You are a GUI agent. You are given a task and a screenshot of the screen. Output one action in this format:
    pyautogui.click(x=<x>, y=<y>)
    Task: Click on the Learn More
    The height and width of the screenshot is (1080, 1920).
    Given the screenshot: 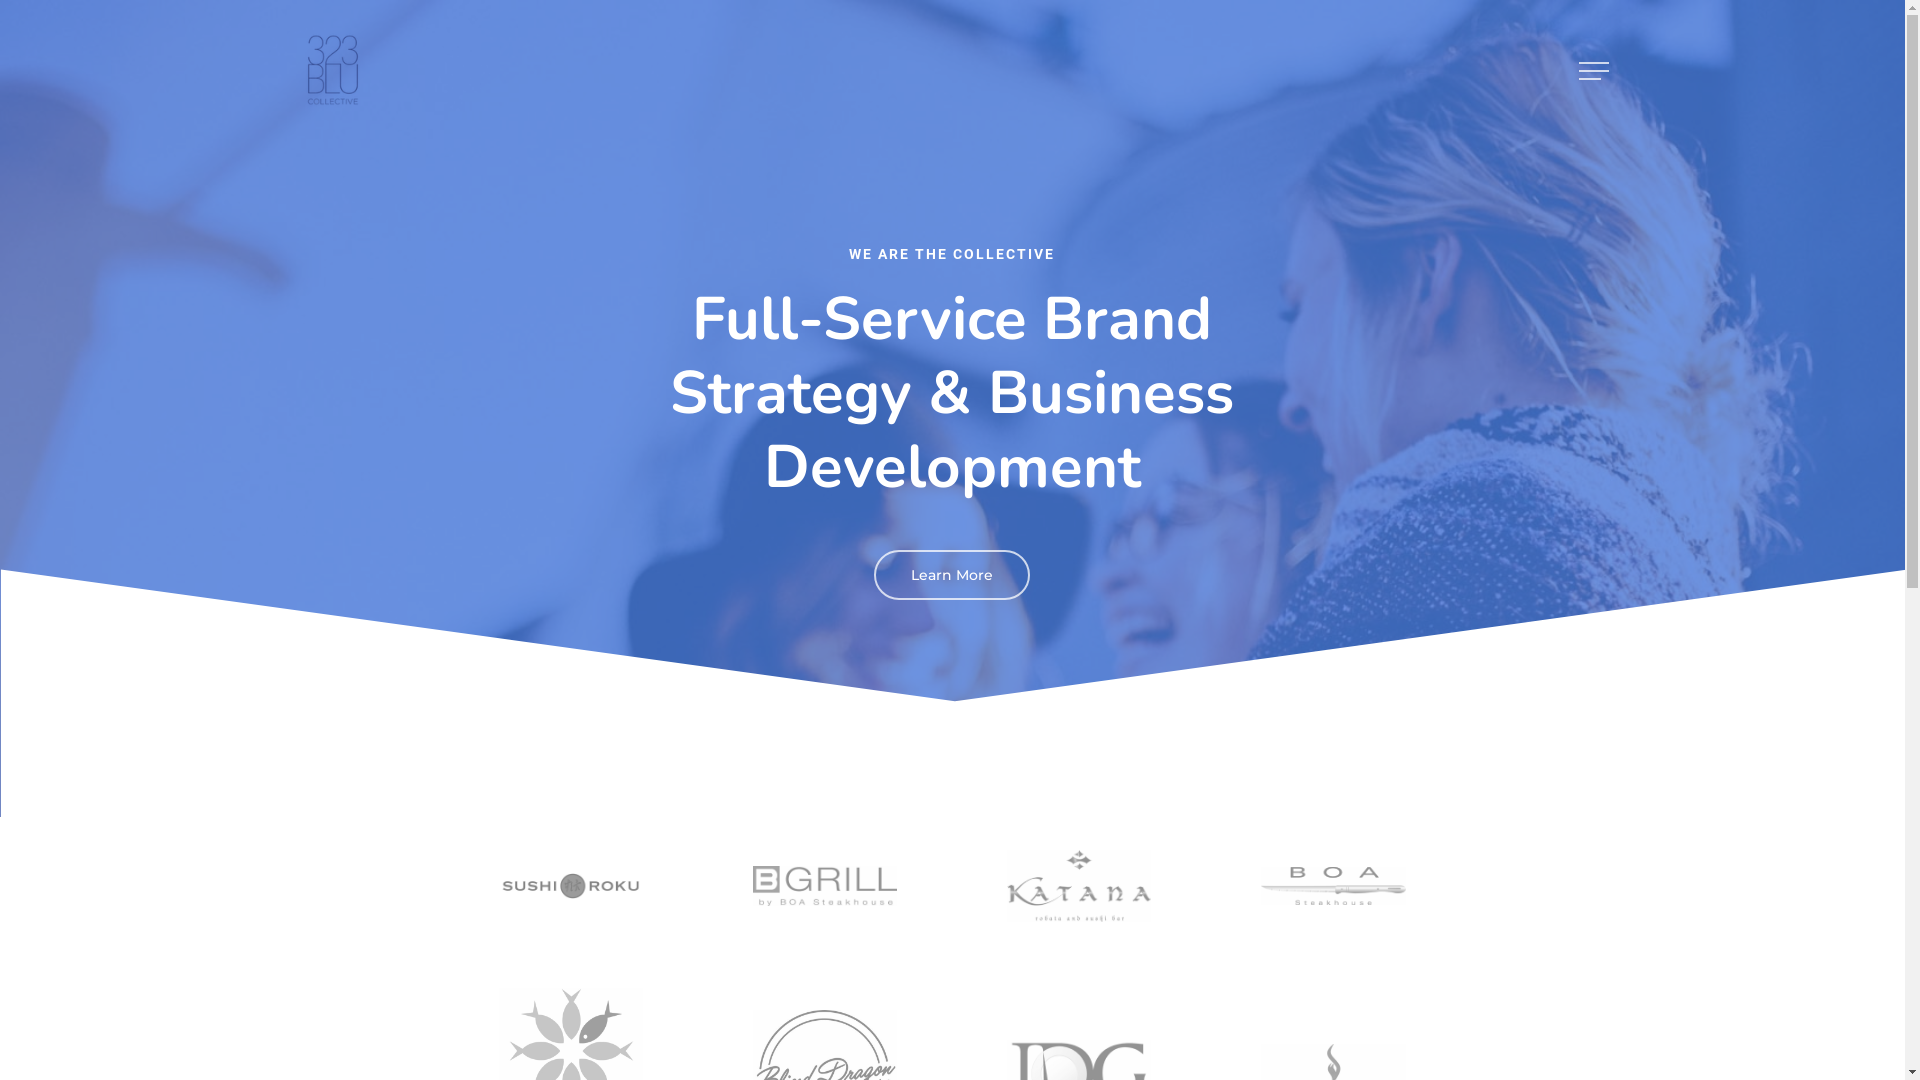 What is the action you would take?
    pyautogui.click(x=952, y=575)
    